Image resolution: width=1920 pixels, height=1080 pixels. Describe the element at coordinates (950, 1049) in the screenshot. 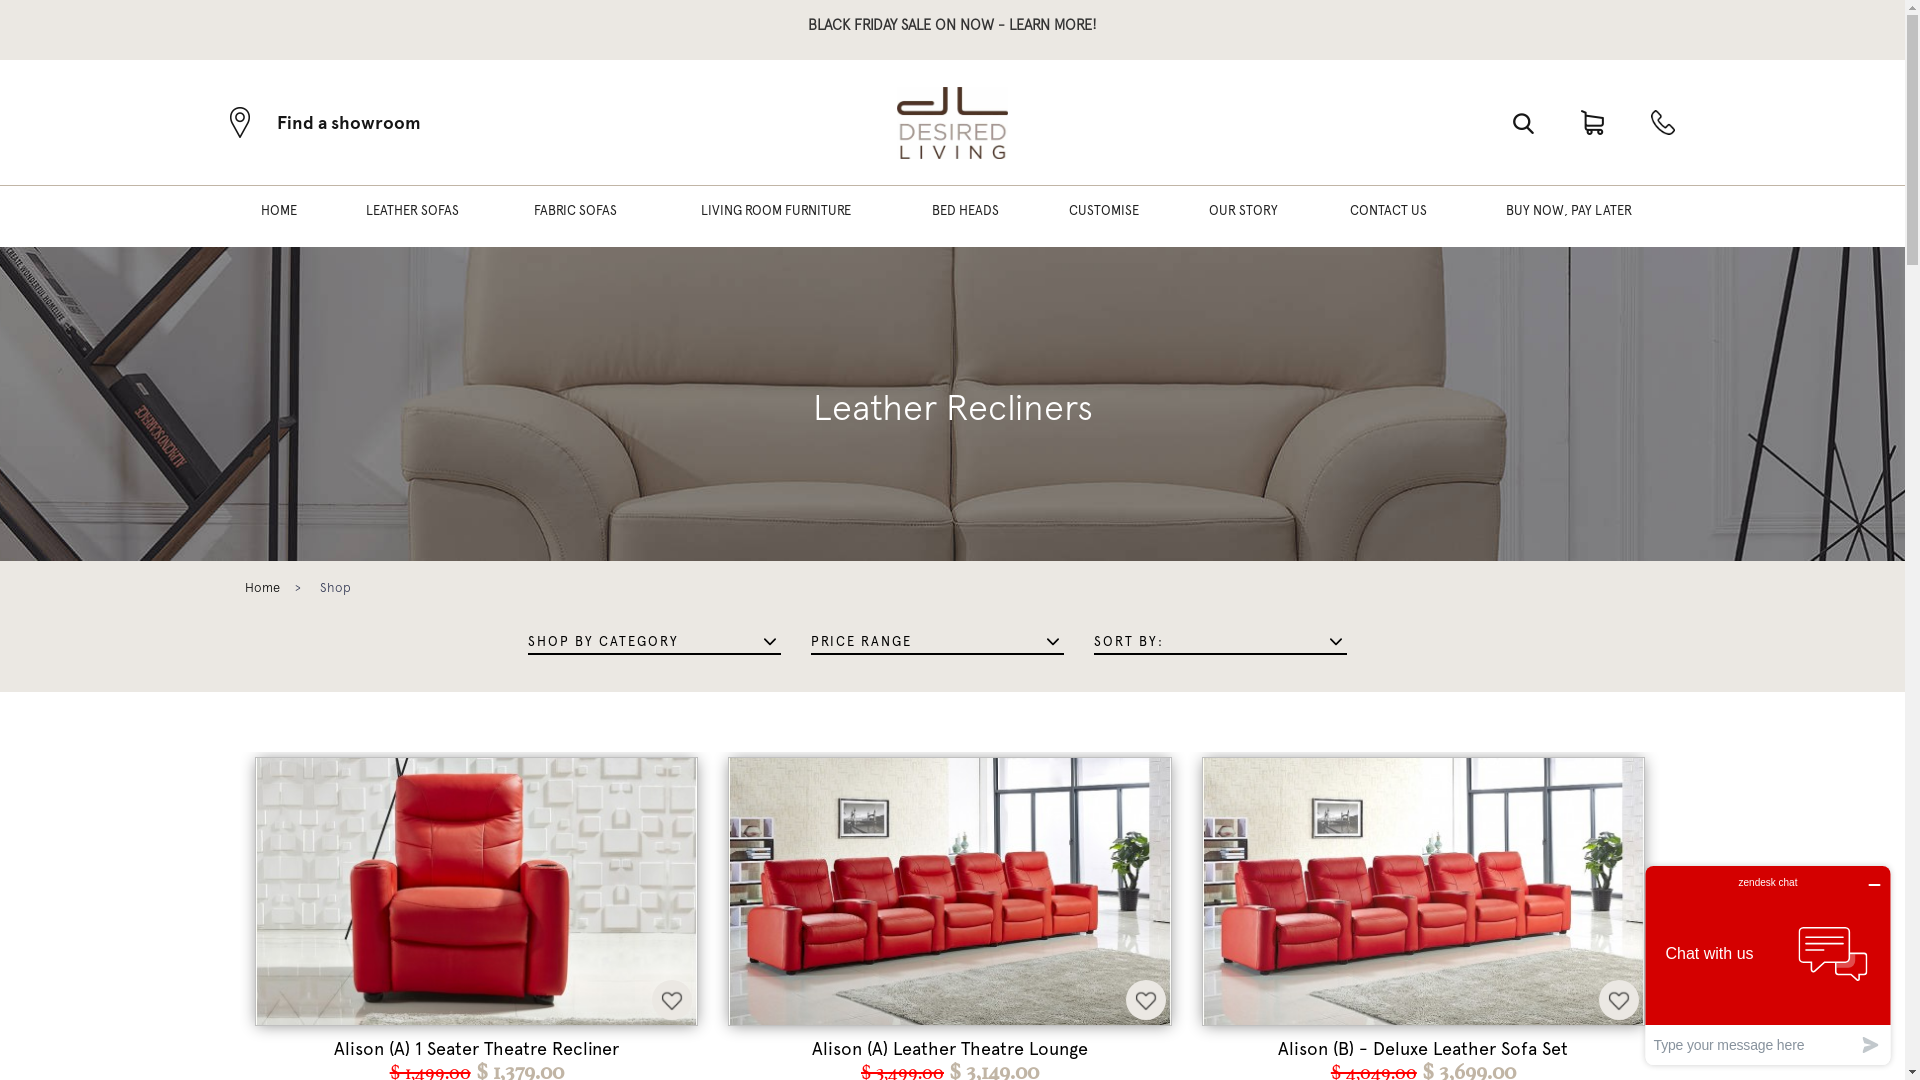

I see `Alison (A) Leather Theatre Lounge` at that location.